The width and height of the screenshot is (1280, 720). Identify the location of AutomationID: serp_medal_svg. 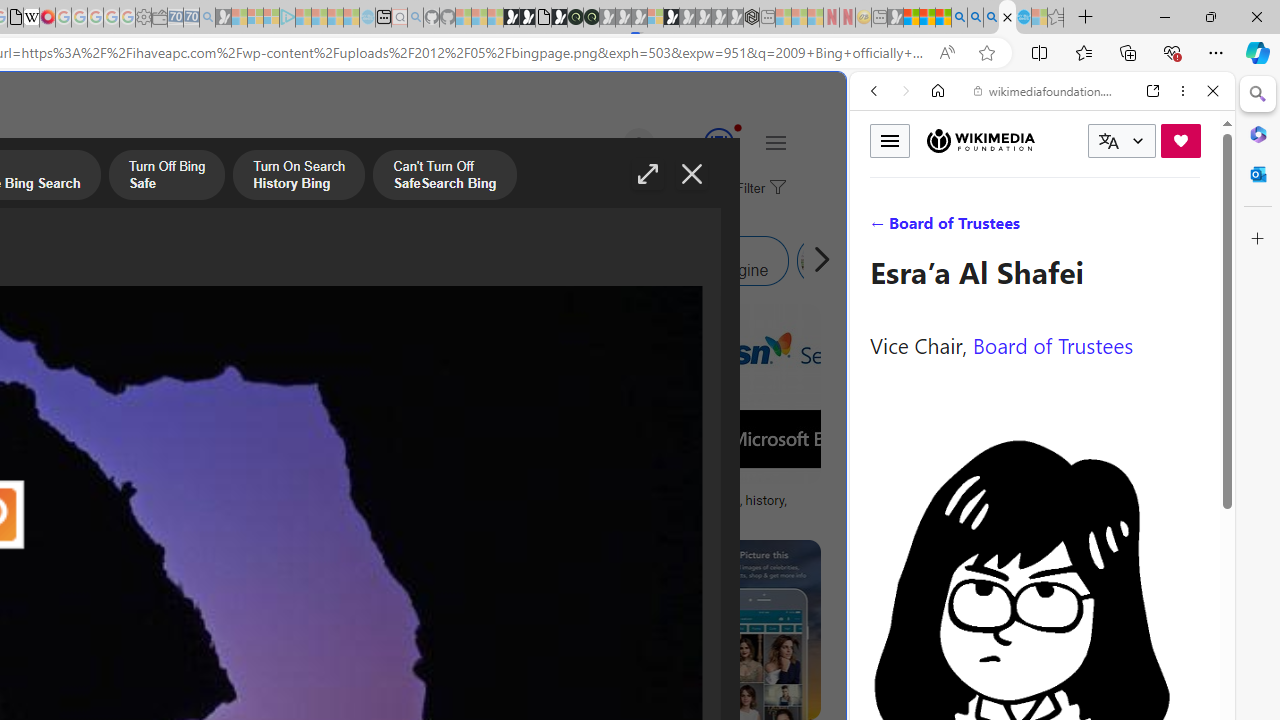
(718, 142).